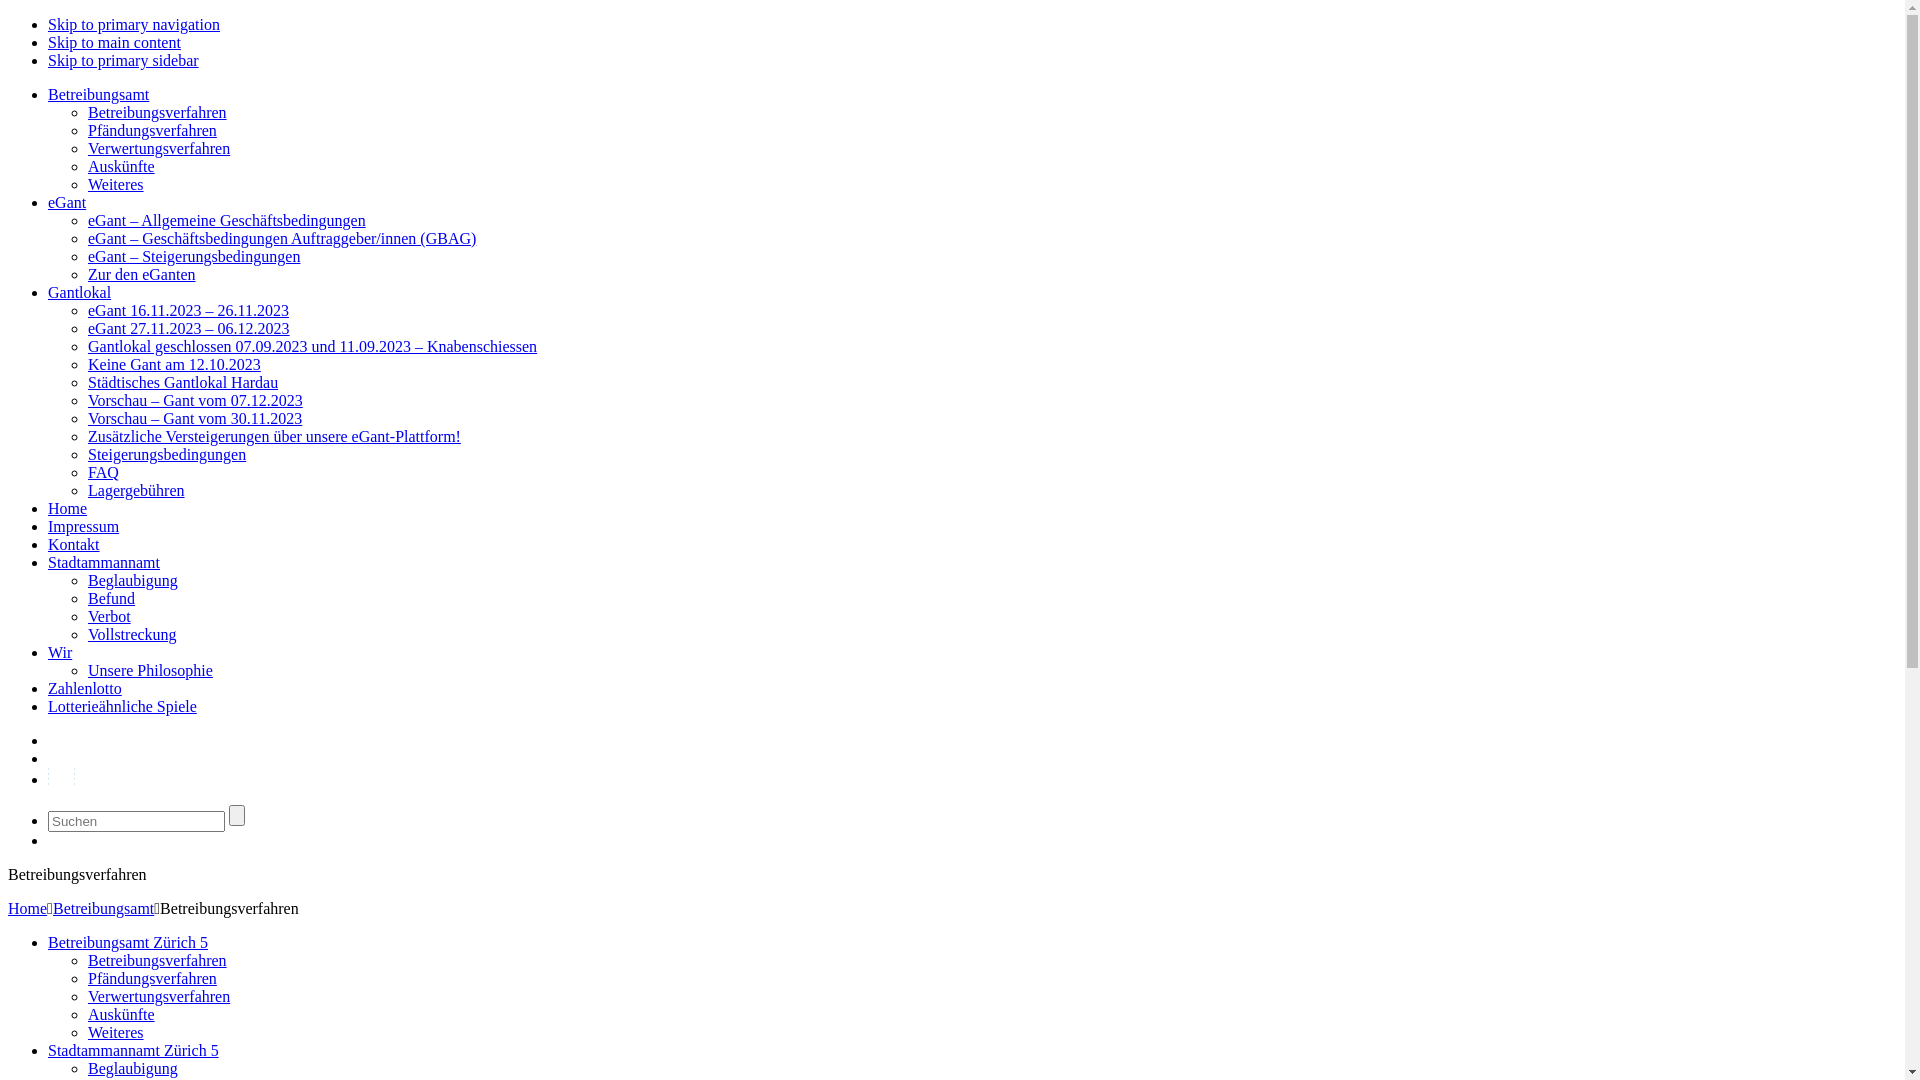 Image resolution: width=1920 pixels, height=1080 pixels. I want to click on Steigerungsbedingungen, so click(166, 454).